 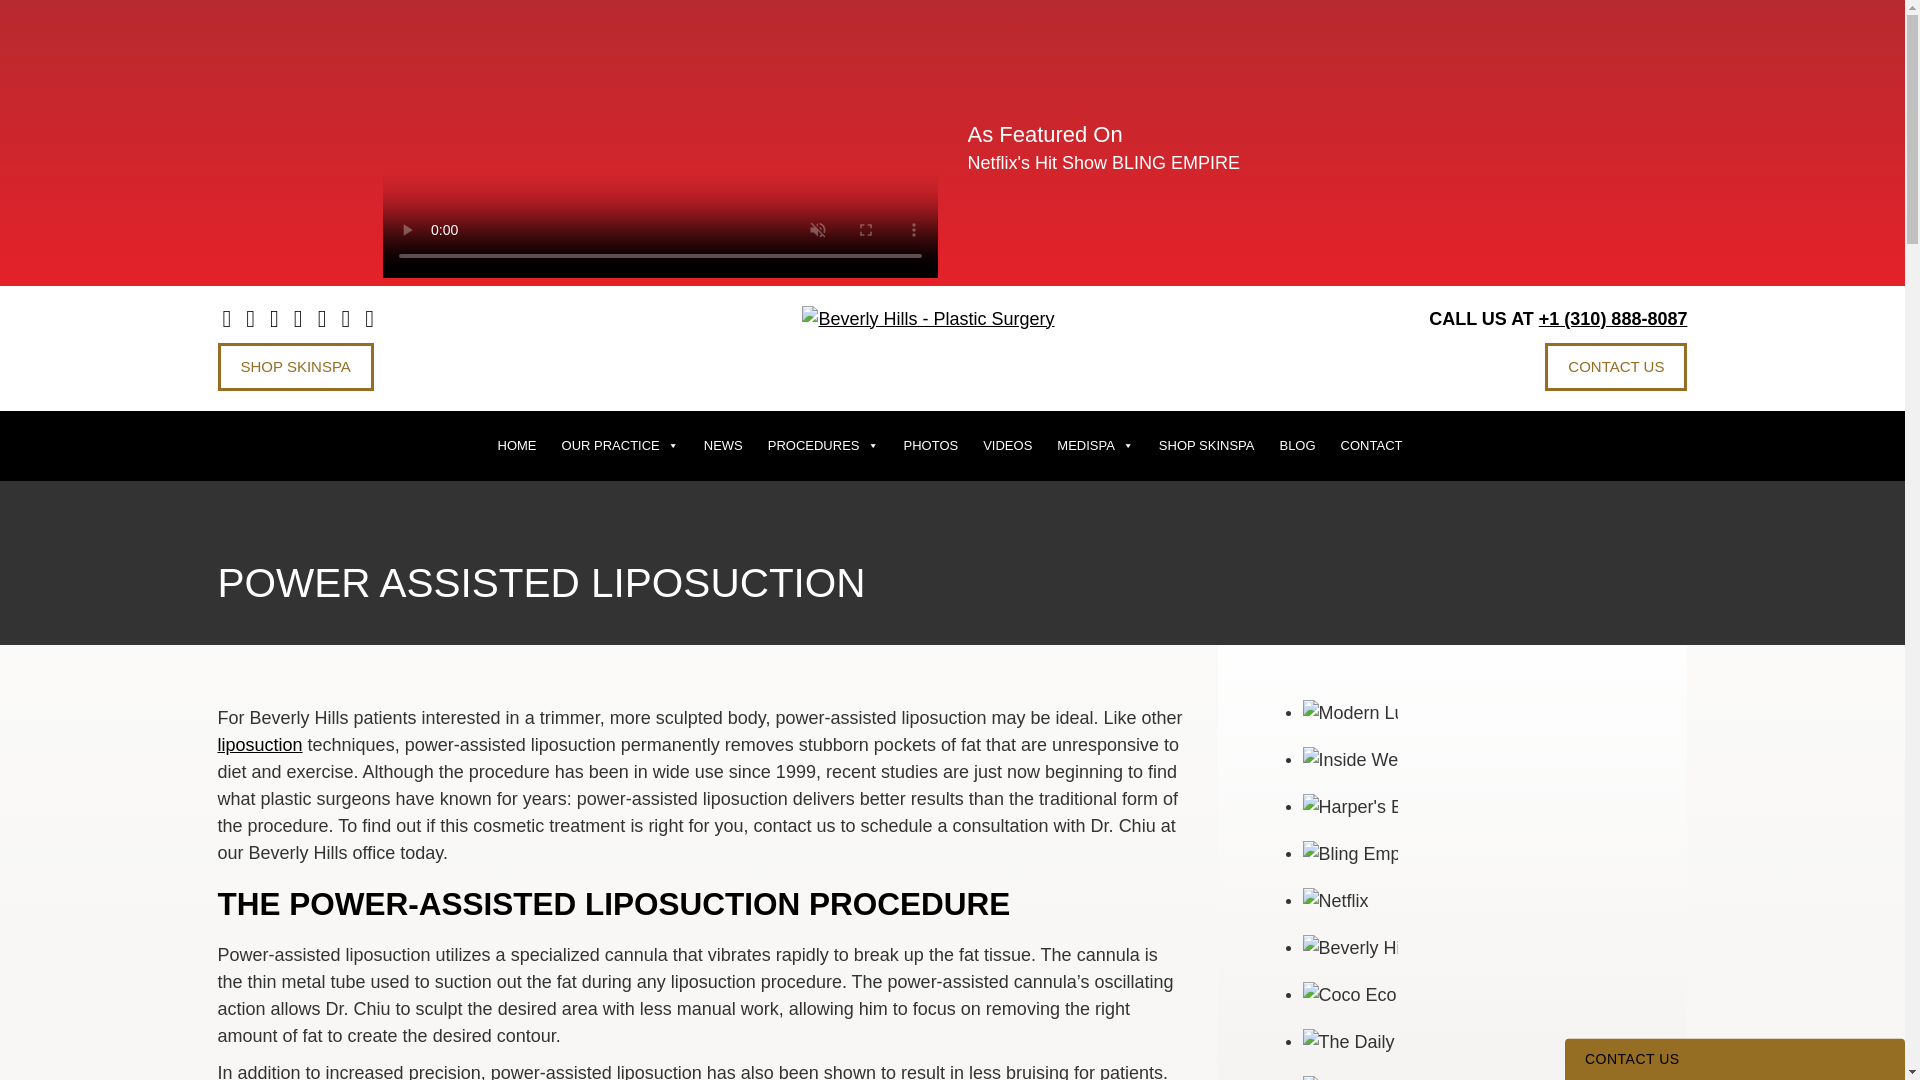 I want to click on Beverly Hills Liposuction, so click(x=260, y=744).